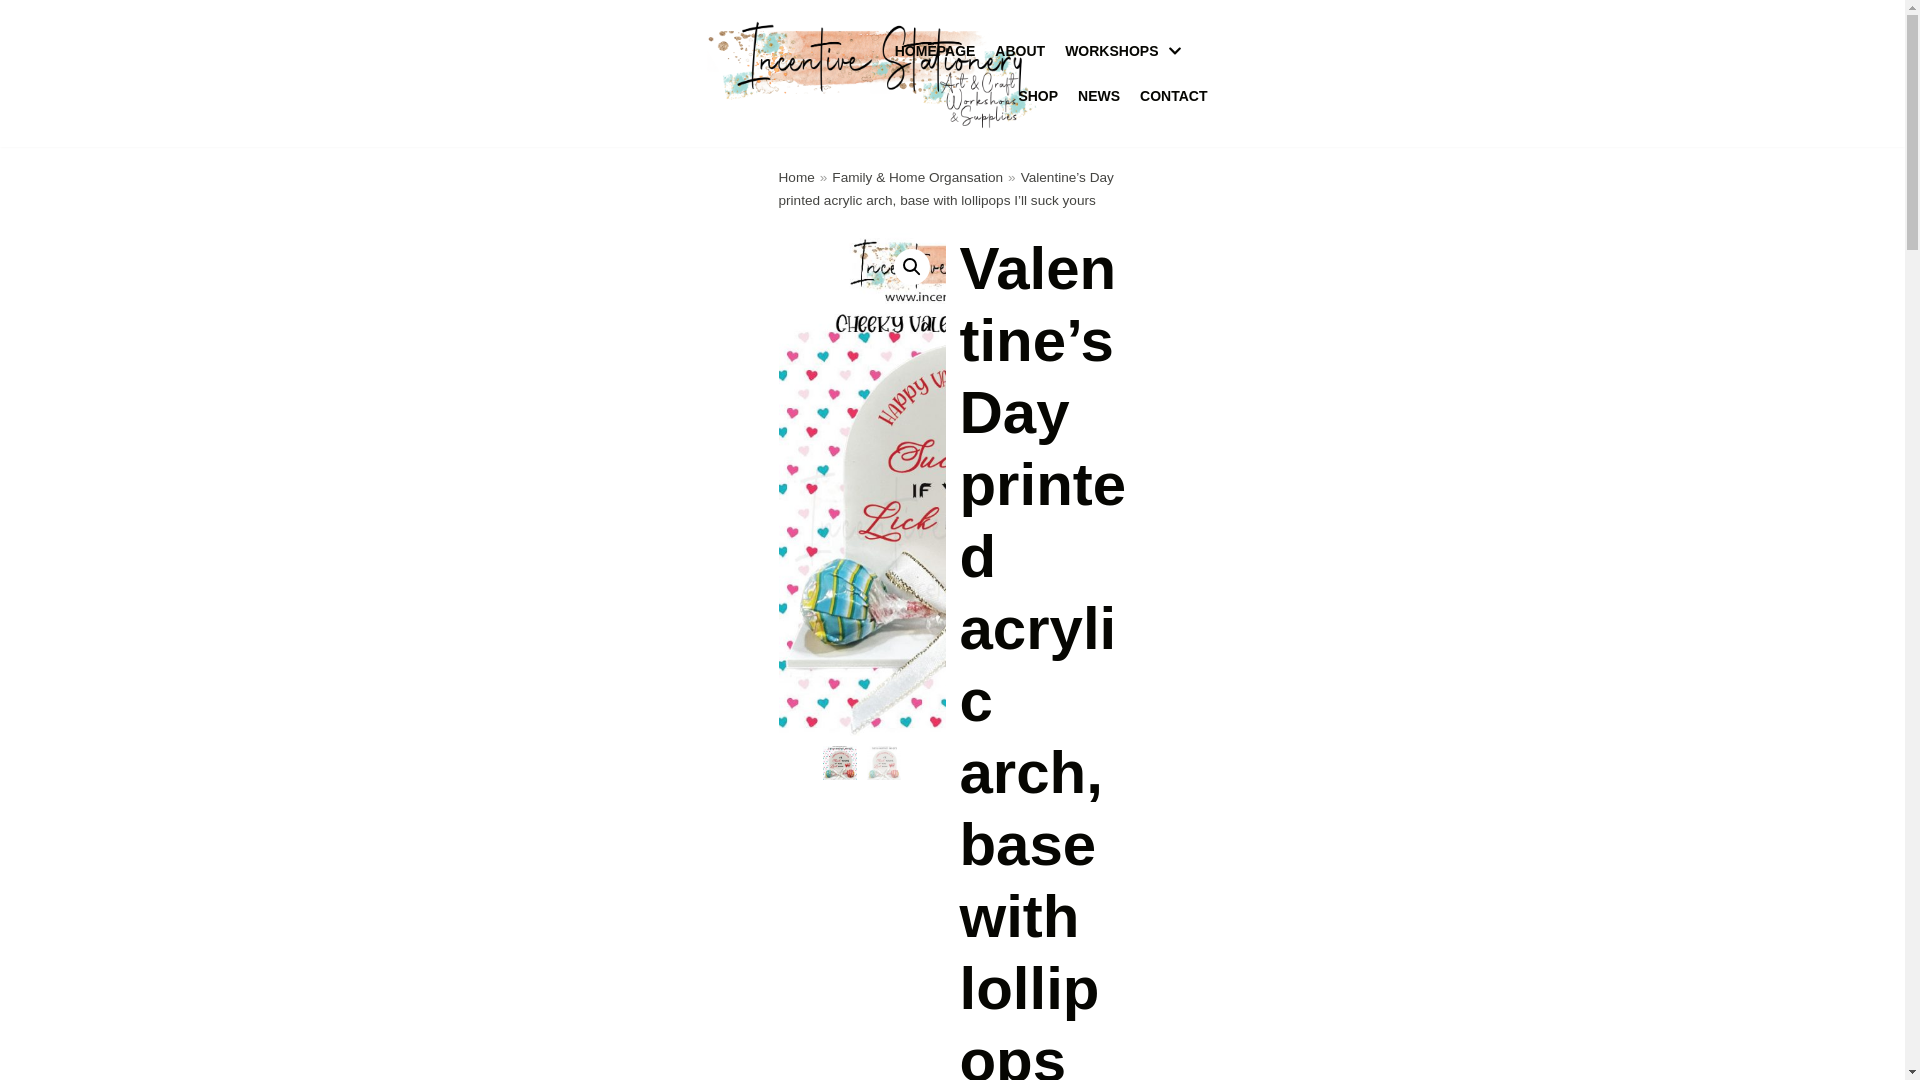 The height and width of the screenshot is (1080, 1920). I want to click on HOMEPAGE, so click(934, 50).